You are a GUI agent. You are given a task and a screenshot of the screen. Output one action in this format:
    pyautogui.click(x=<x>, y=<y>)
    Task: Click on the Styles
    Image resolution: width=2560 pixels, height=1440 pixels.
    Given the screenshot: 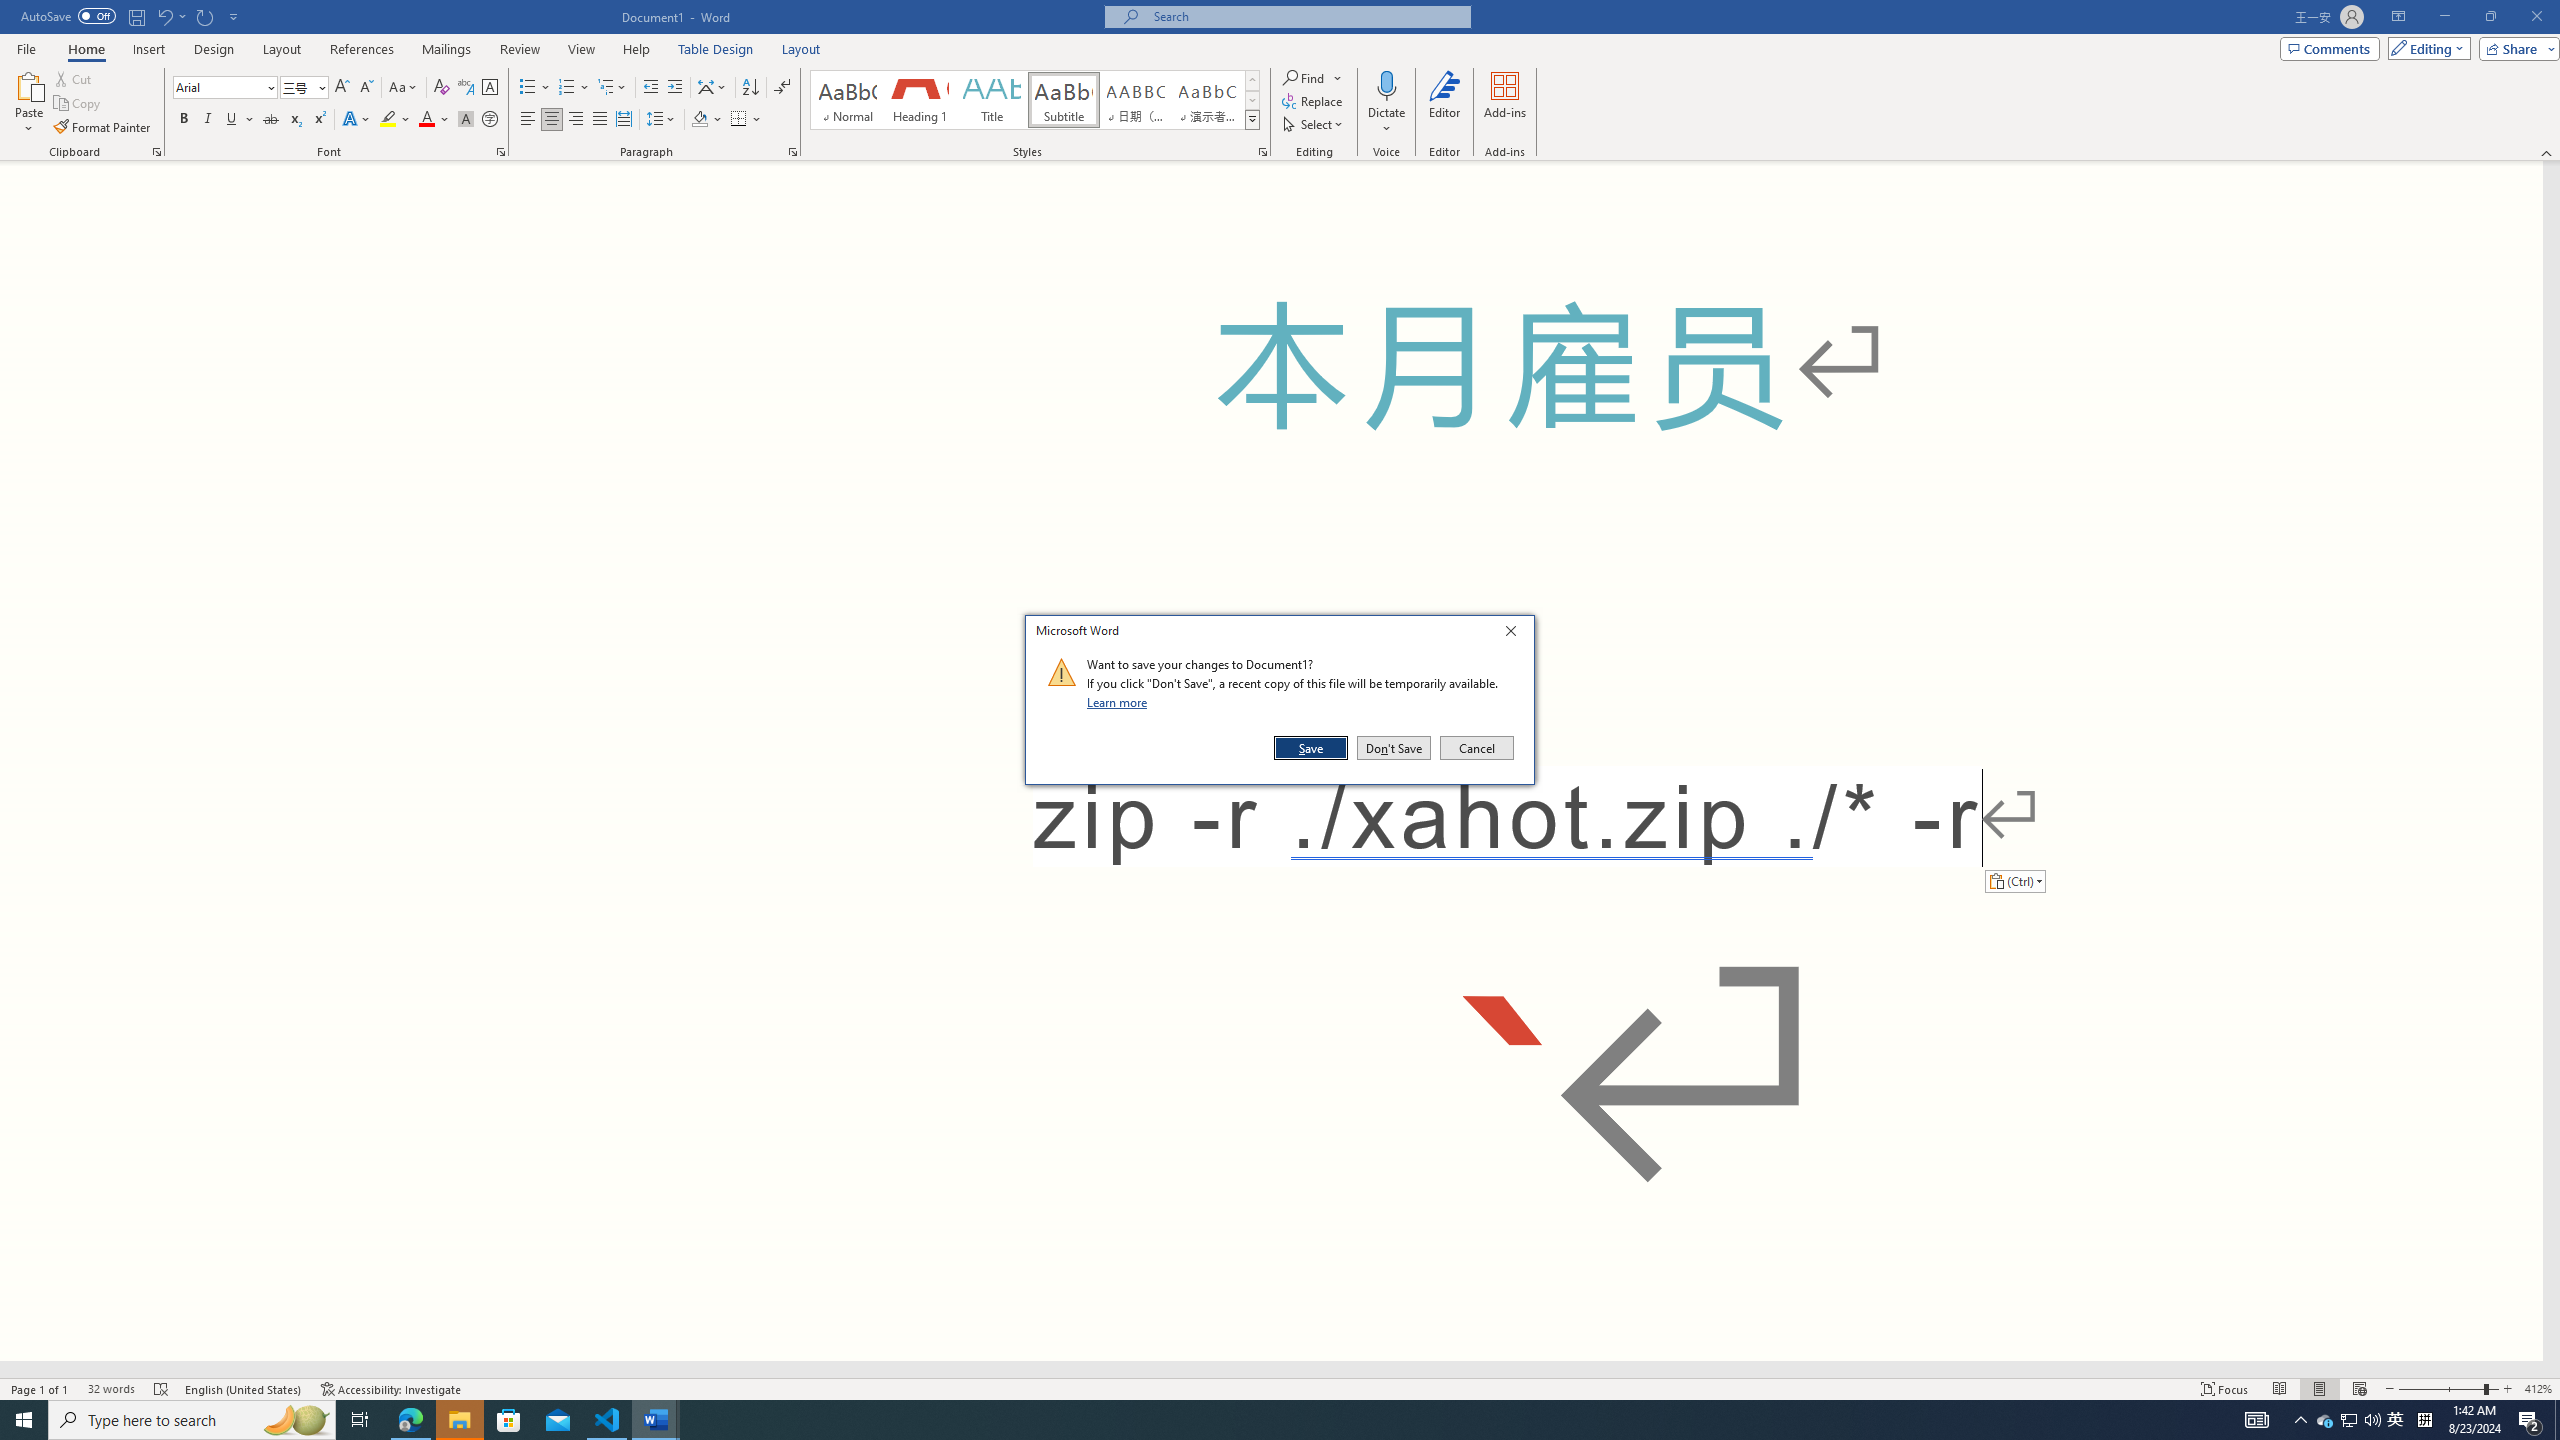 What is the action you would take?
    pyautogui.click(x=1252, y=119)
    